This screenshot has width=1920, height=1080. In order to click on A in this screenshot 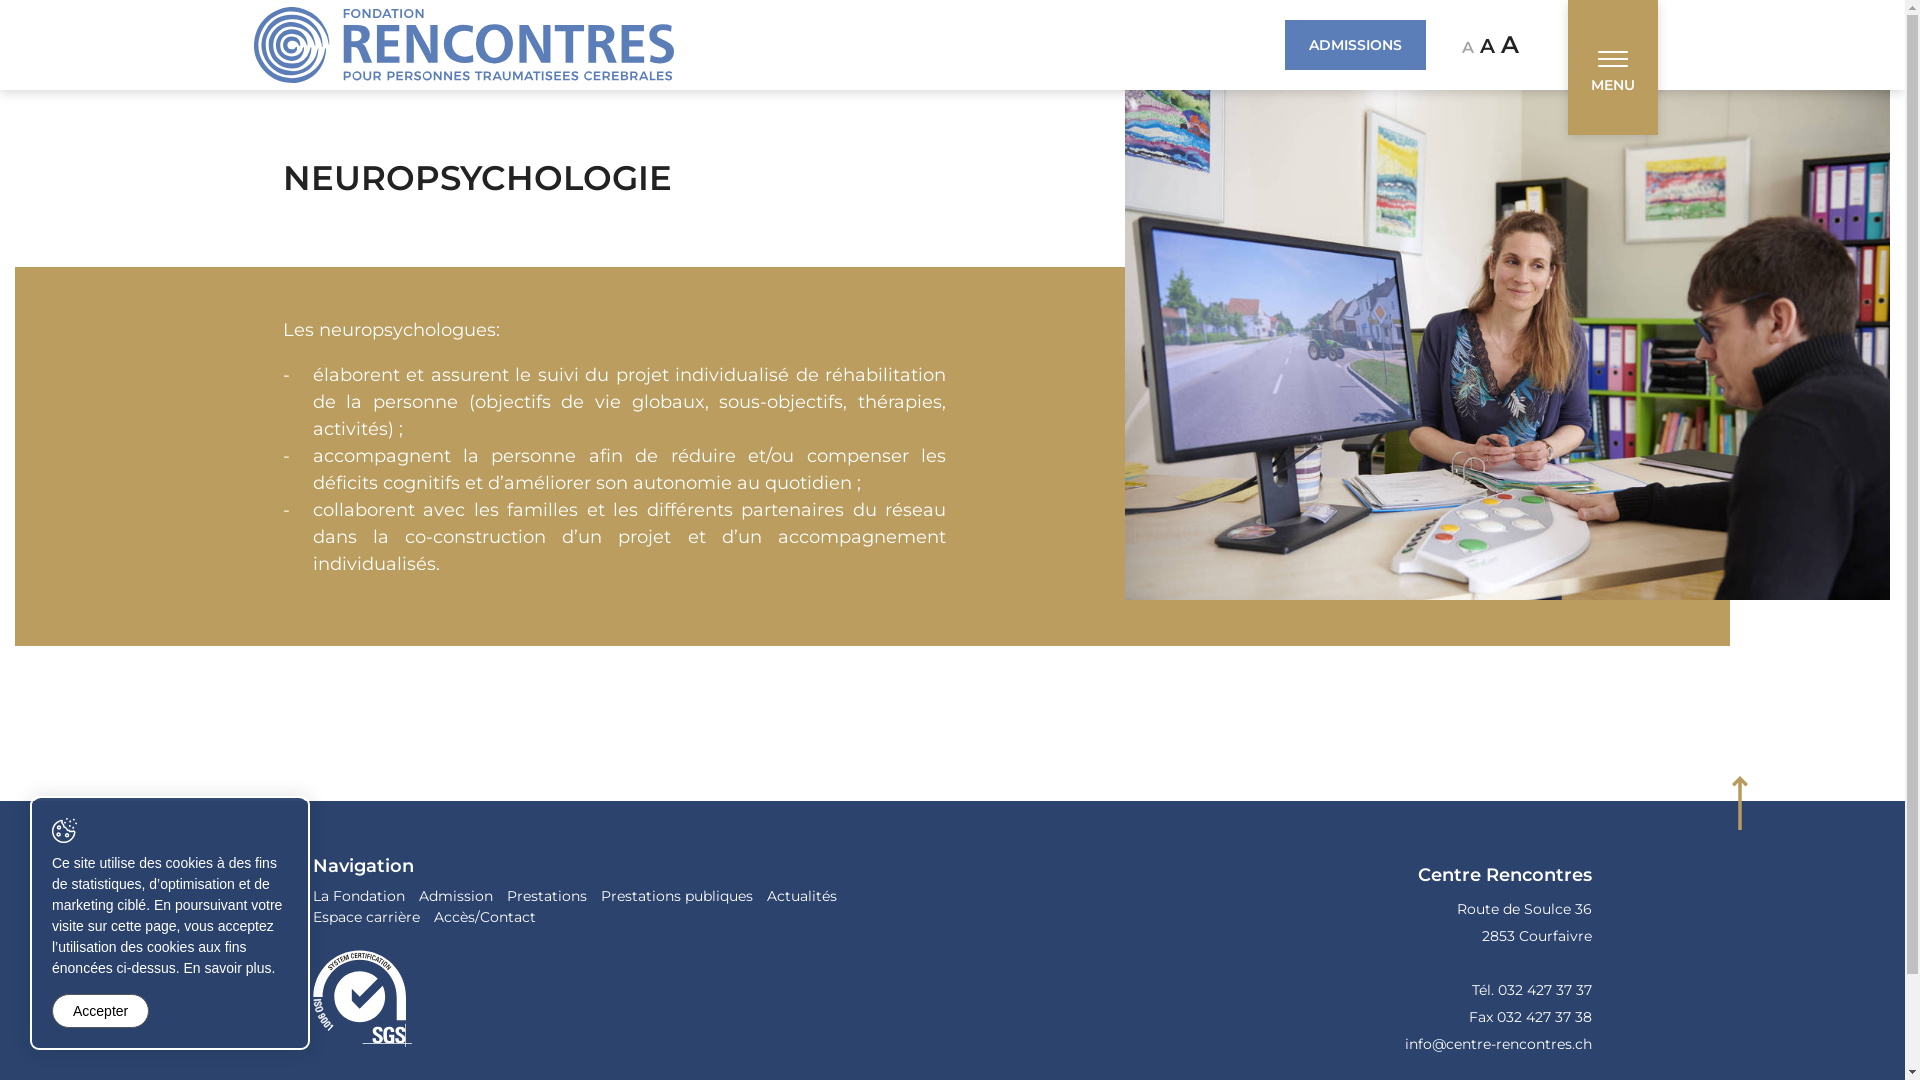, I will do `click(1488, 46)`.